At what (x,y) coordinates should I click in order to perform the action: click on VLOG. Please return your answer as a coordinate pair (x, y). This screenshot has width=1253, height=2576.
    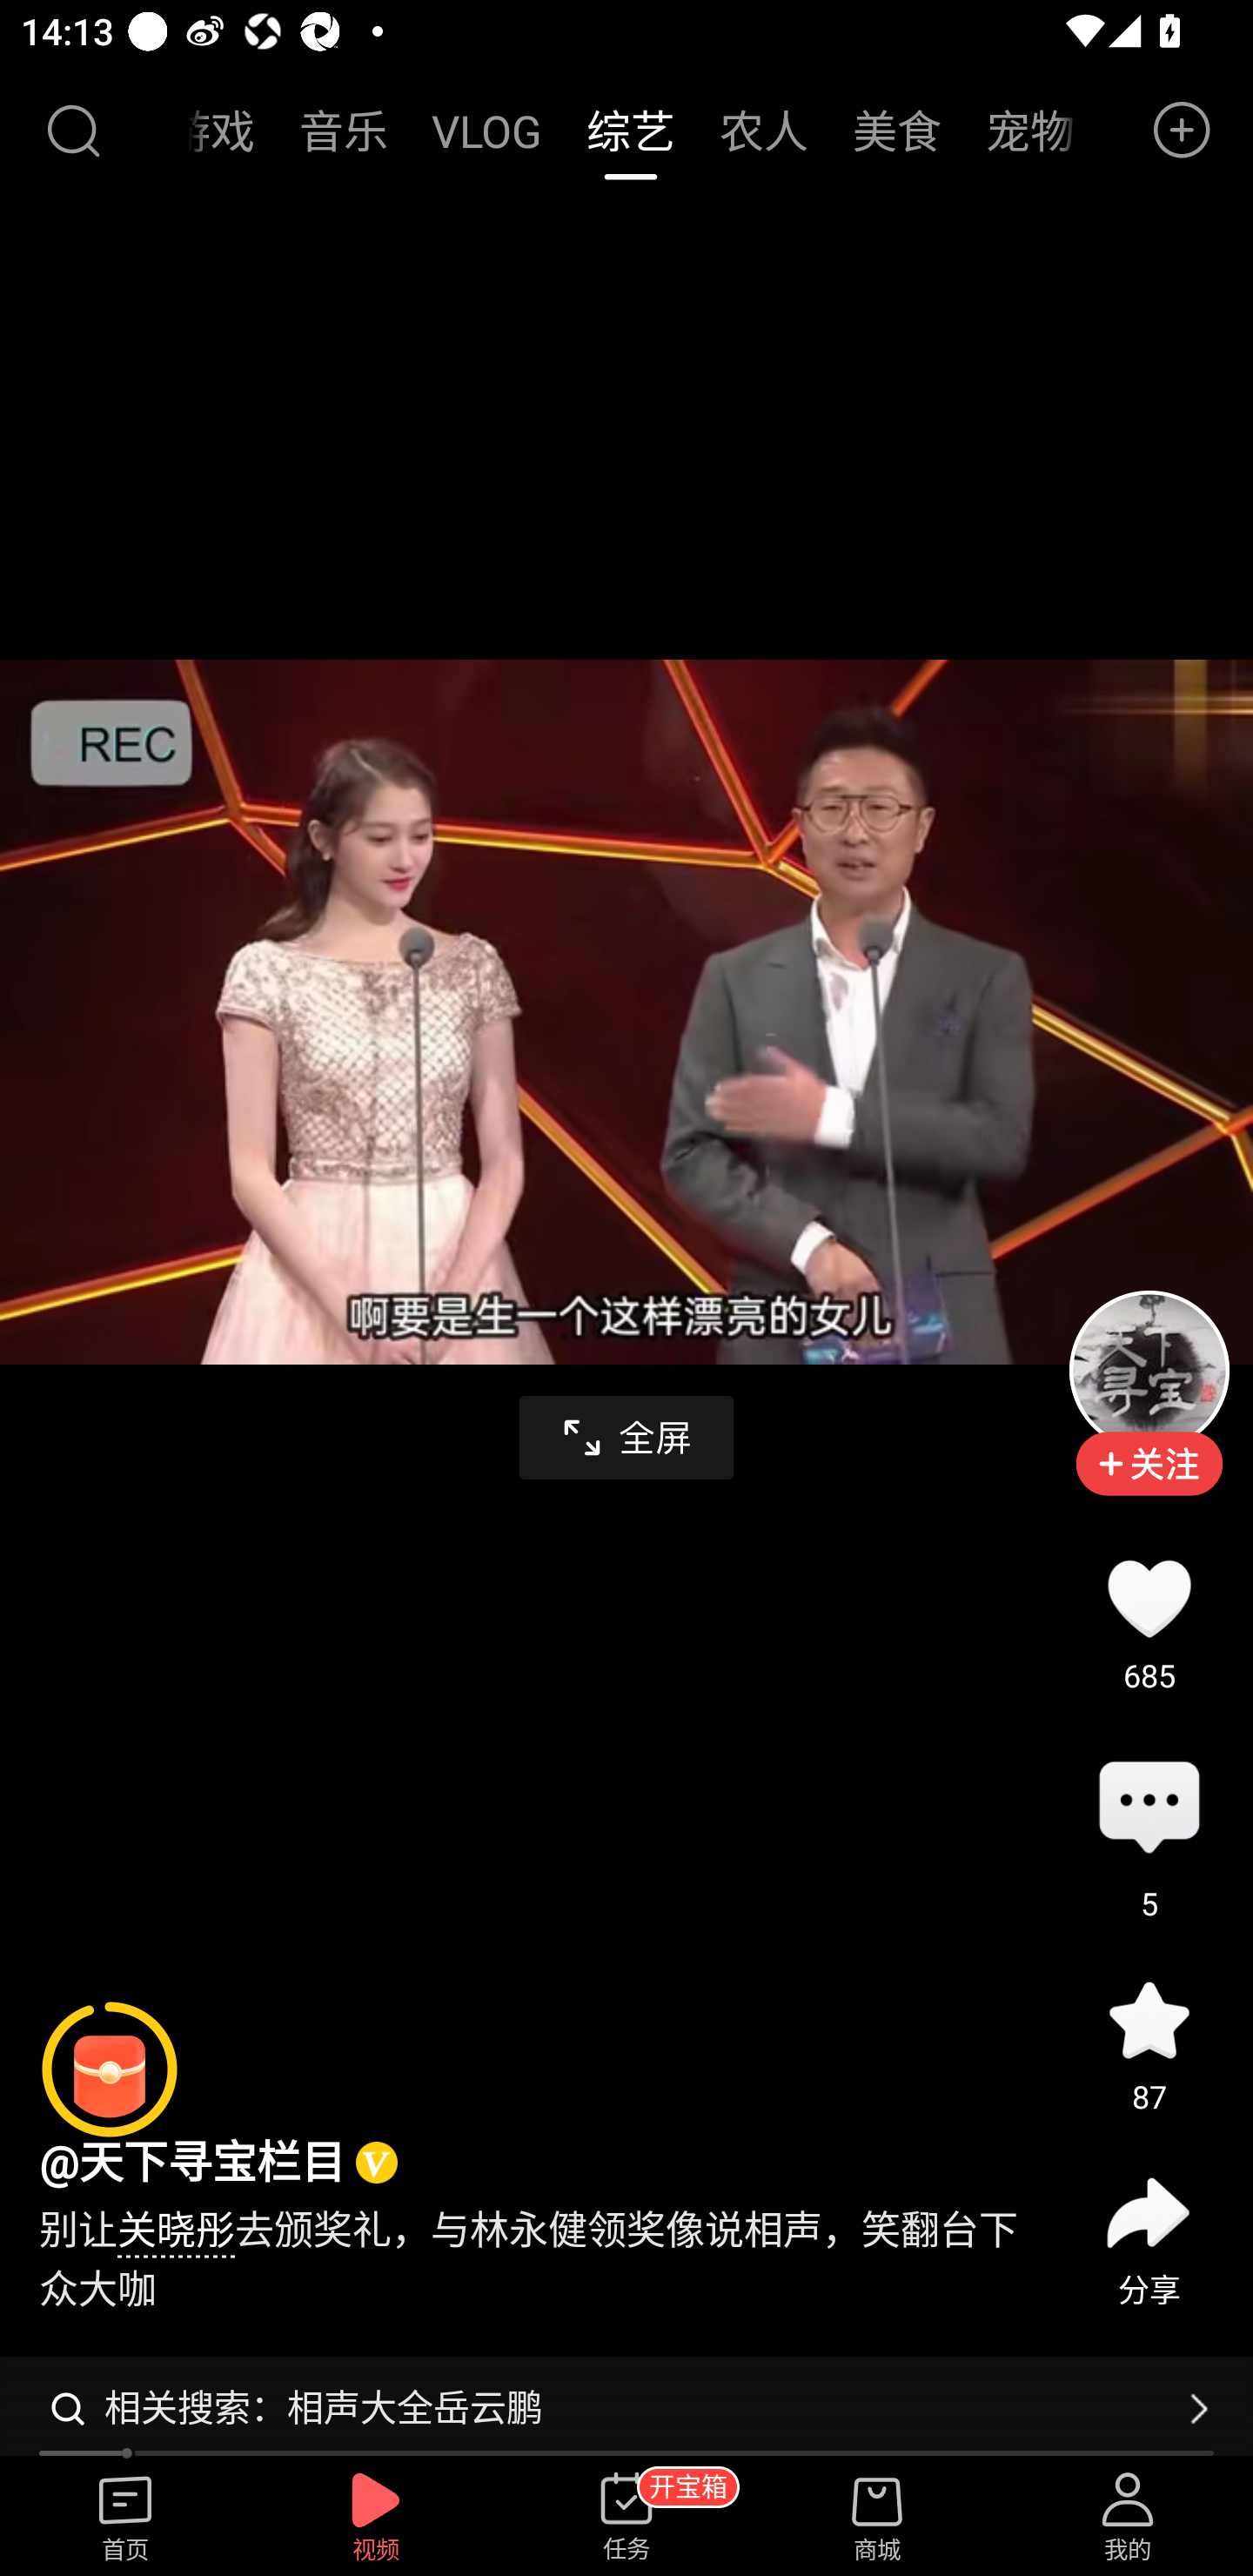
    Looking at the image, I should click on (487, 130).